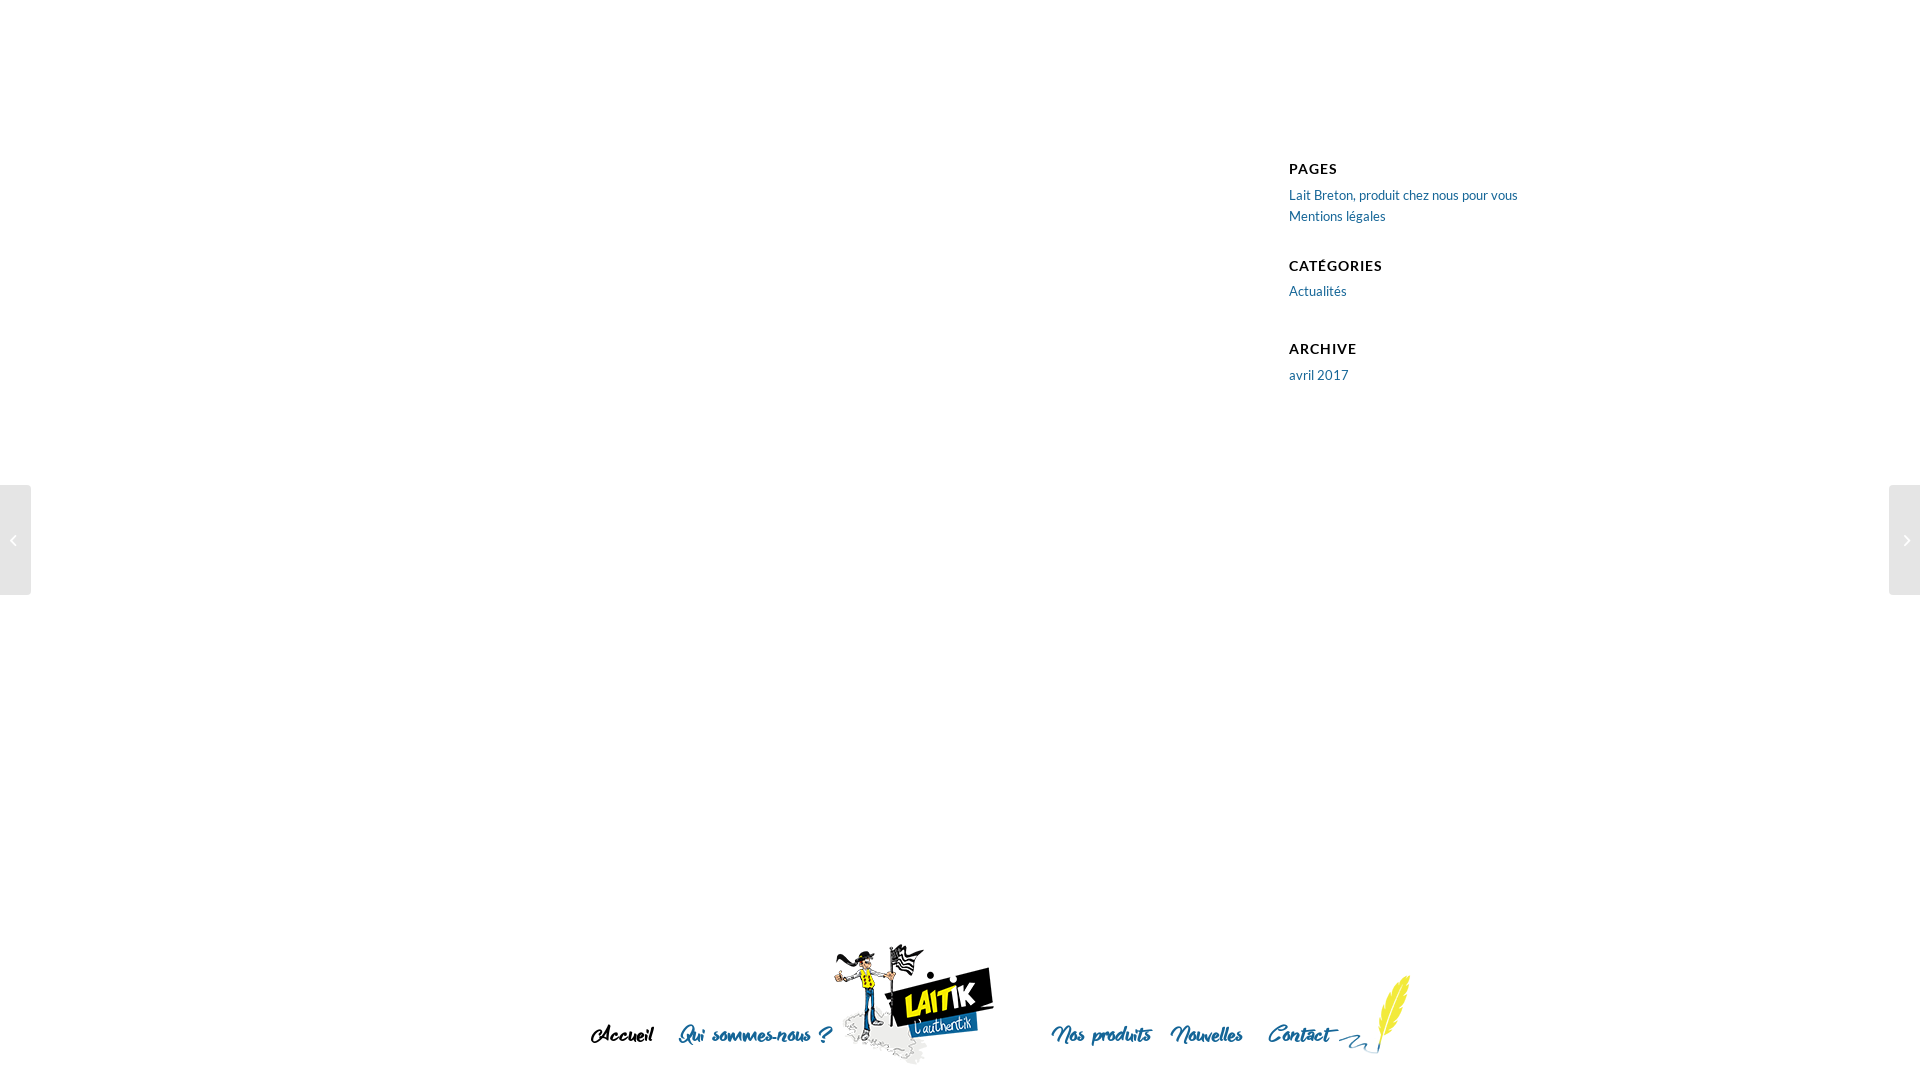 The height and width of the screenshot is (1080, 1920). I want to click on Contact, so click(1298, 1039).